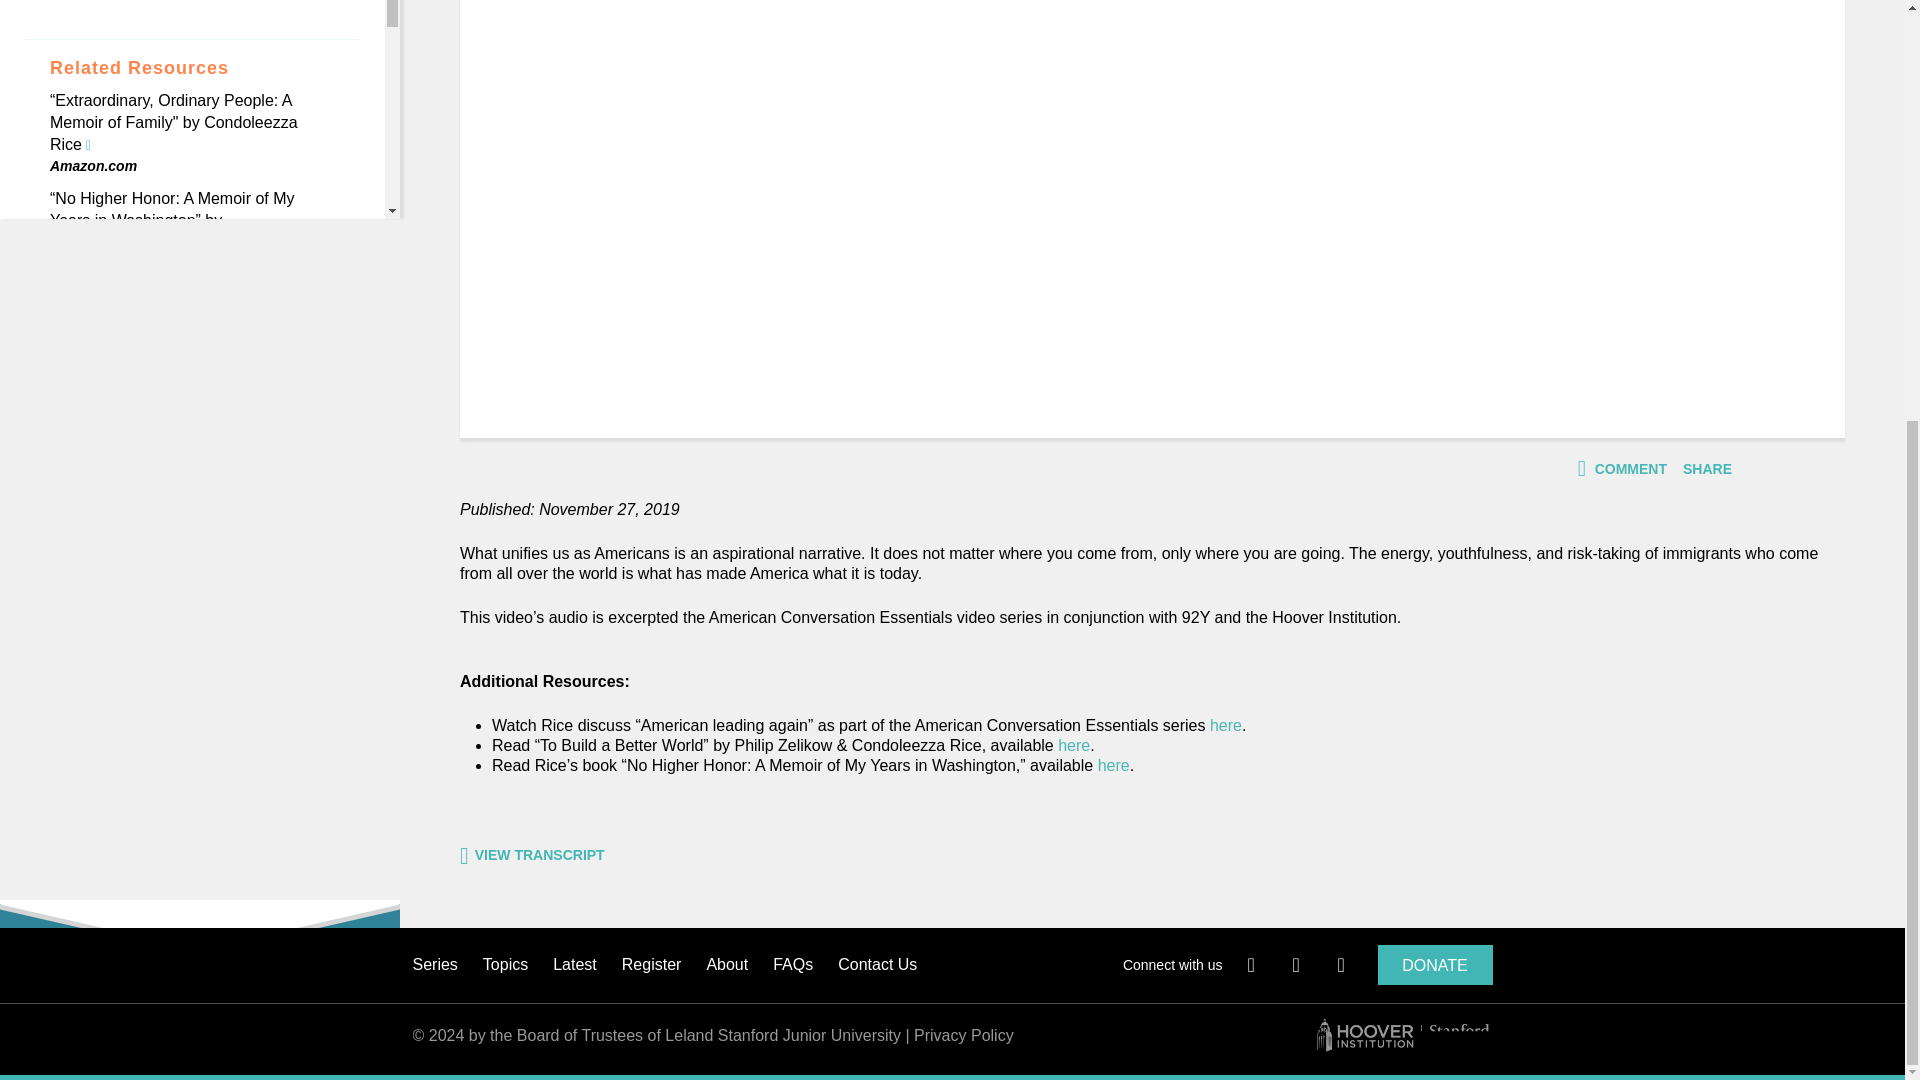 This screenshot has width=1920, height=1080. Describe the element at coordinates (1226, 726) in the screenshot. I see `here` at that location.